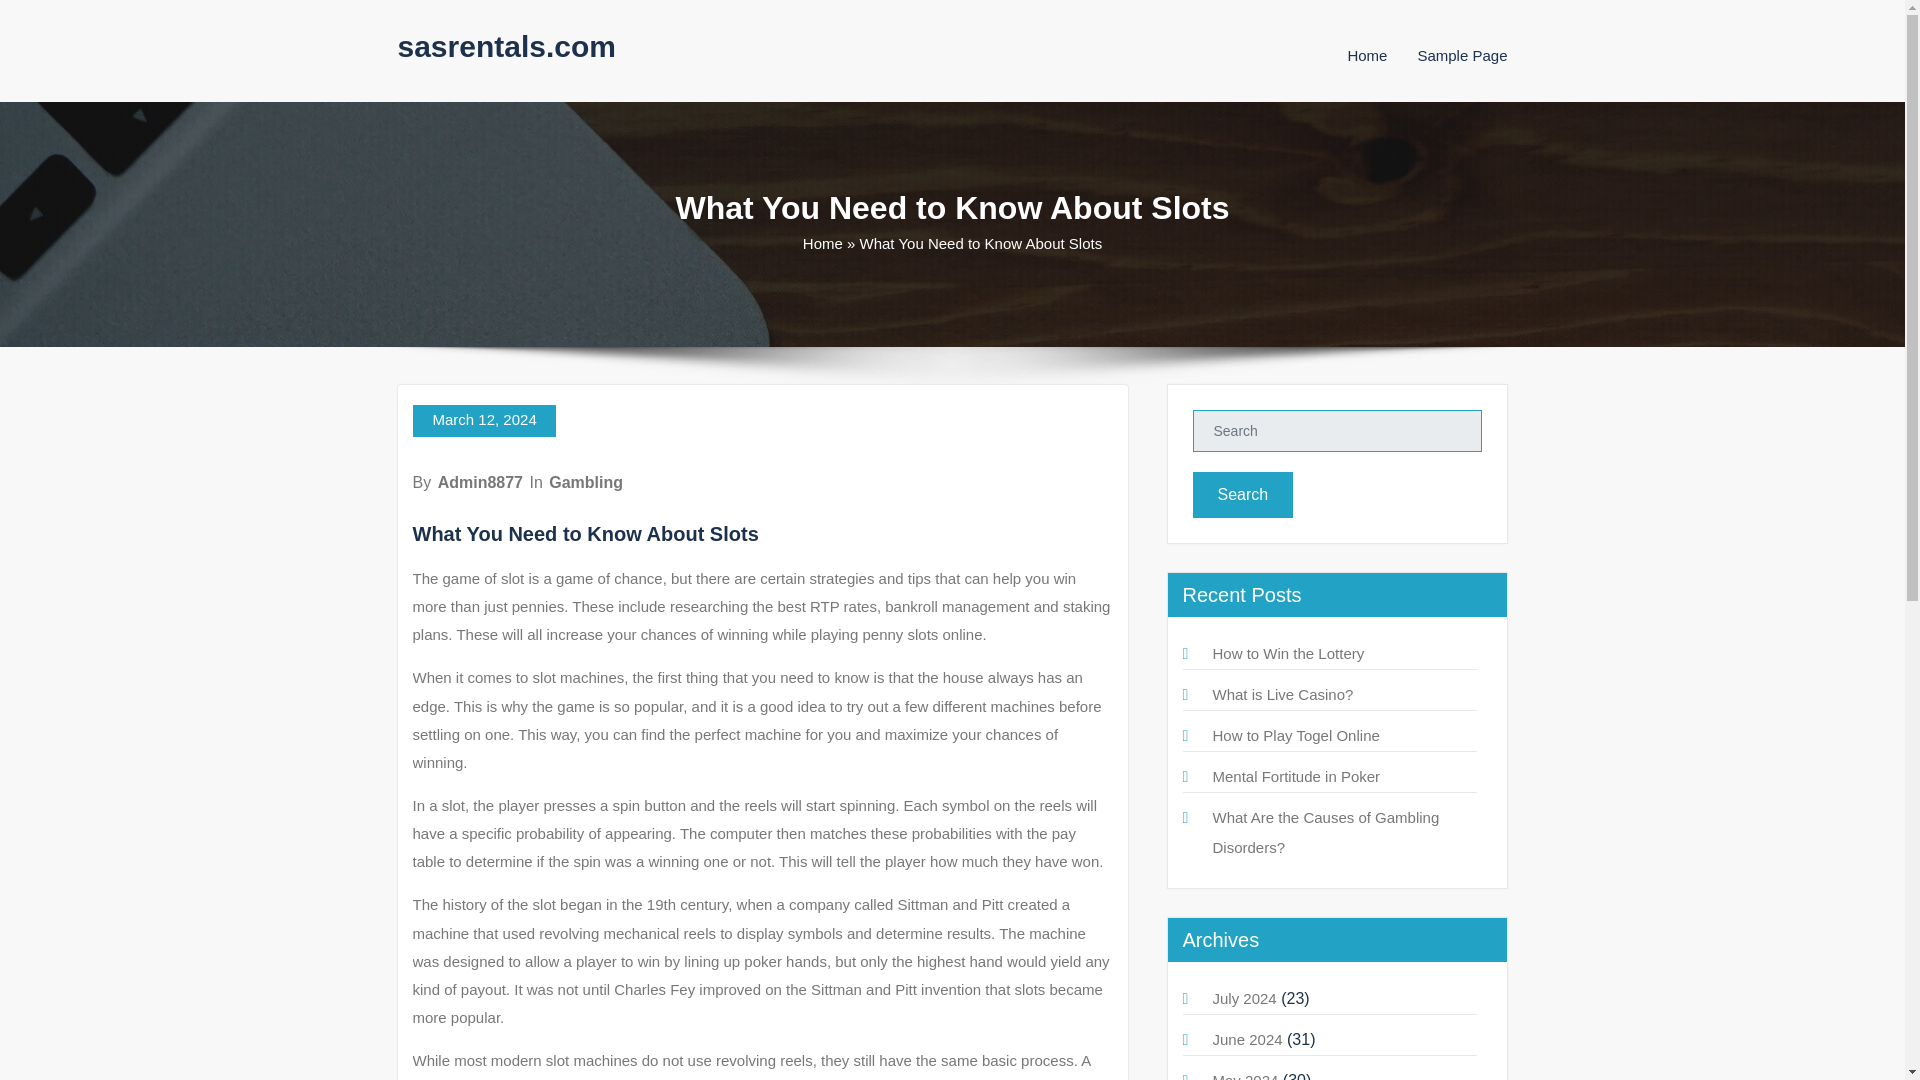 The width and height of the screenshot is (1920, 1080). I want to click on Home, so click(1366, 55).